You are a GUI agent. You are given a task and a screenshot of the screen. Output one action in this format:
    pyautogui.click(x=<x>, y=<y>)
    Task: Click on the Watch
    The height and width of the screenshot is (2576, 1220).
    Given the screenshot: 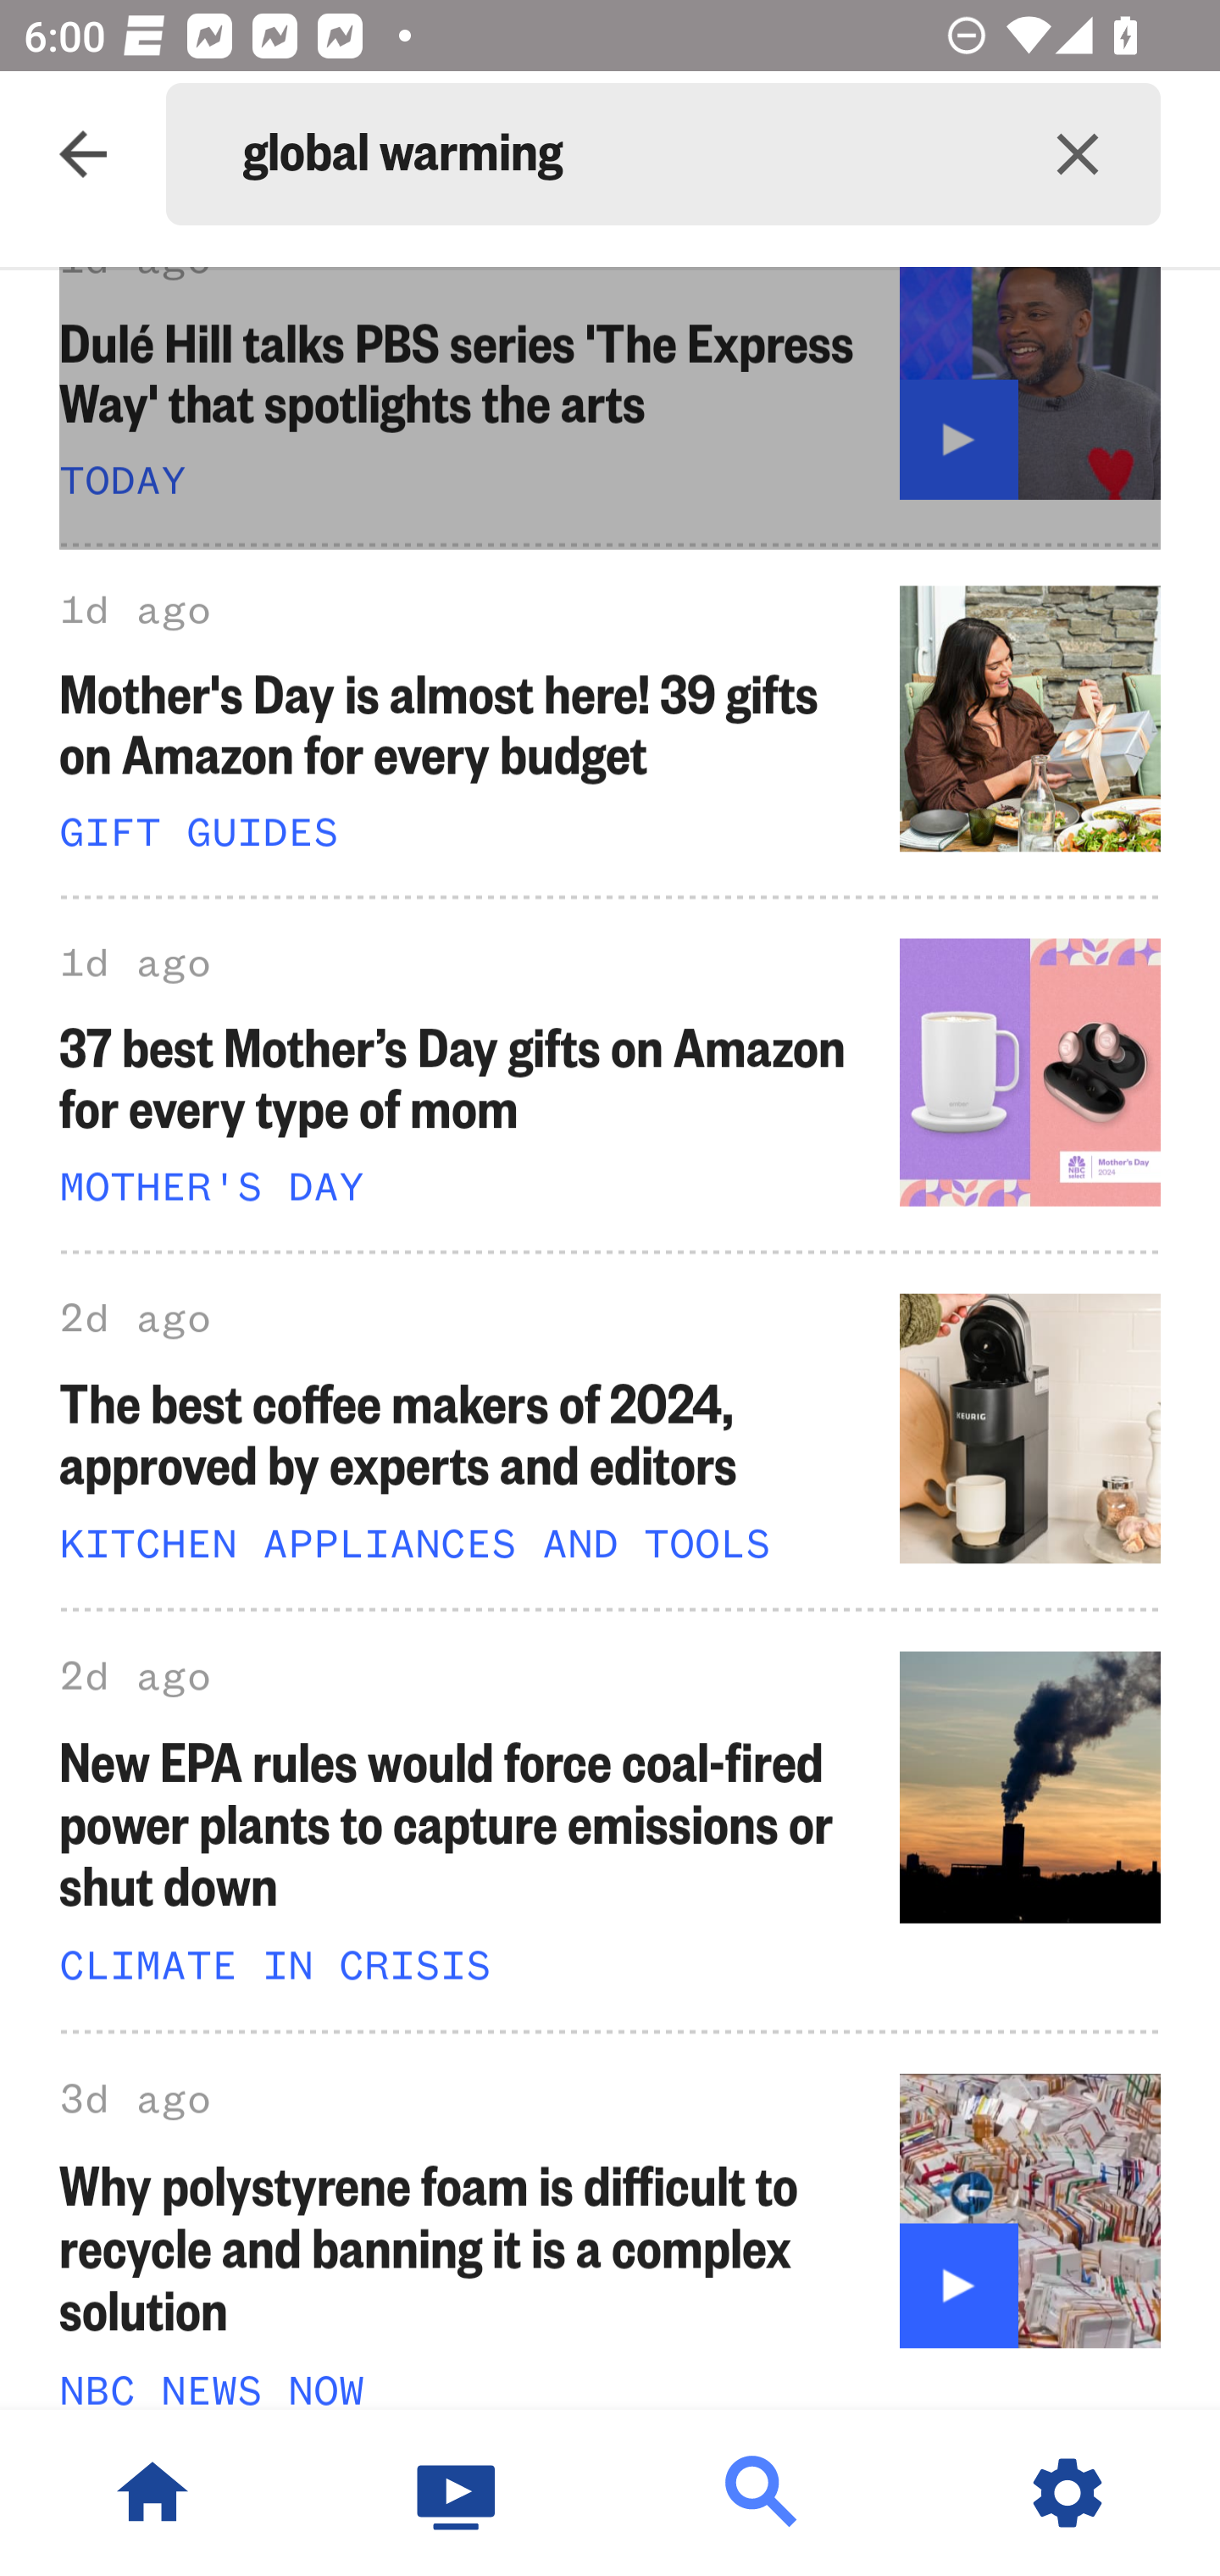 What is the action you would take?
    pyautogui.click(x=457, y=2493)
    